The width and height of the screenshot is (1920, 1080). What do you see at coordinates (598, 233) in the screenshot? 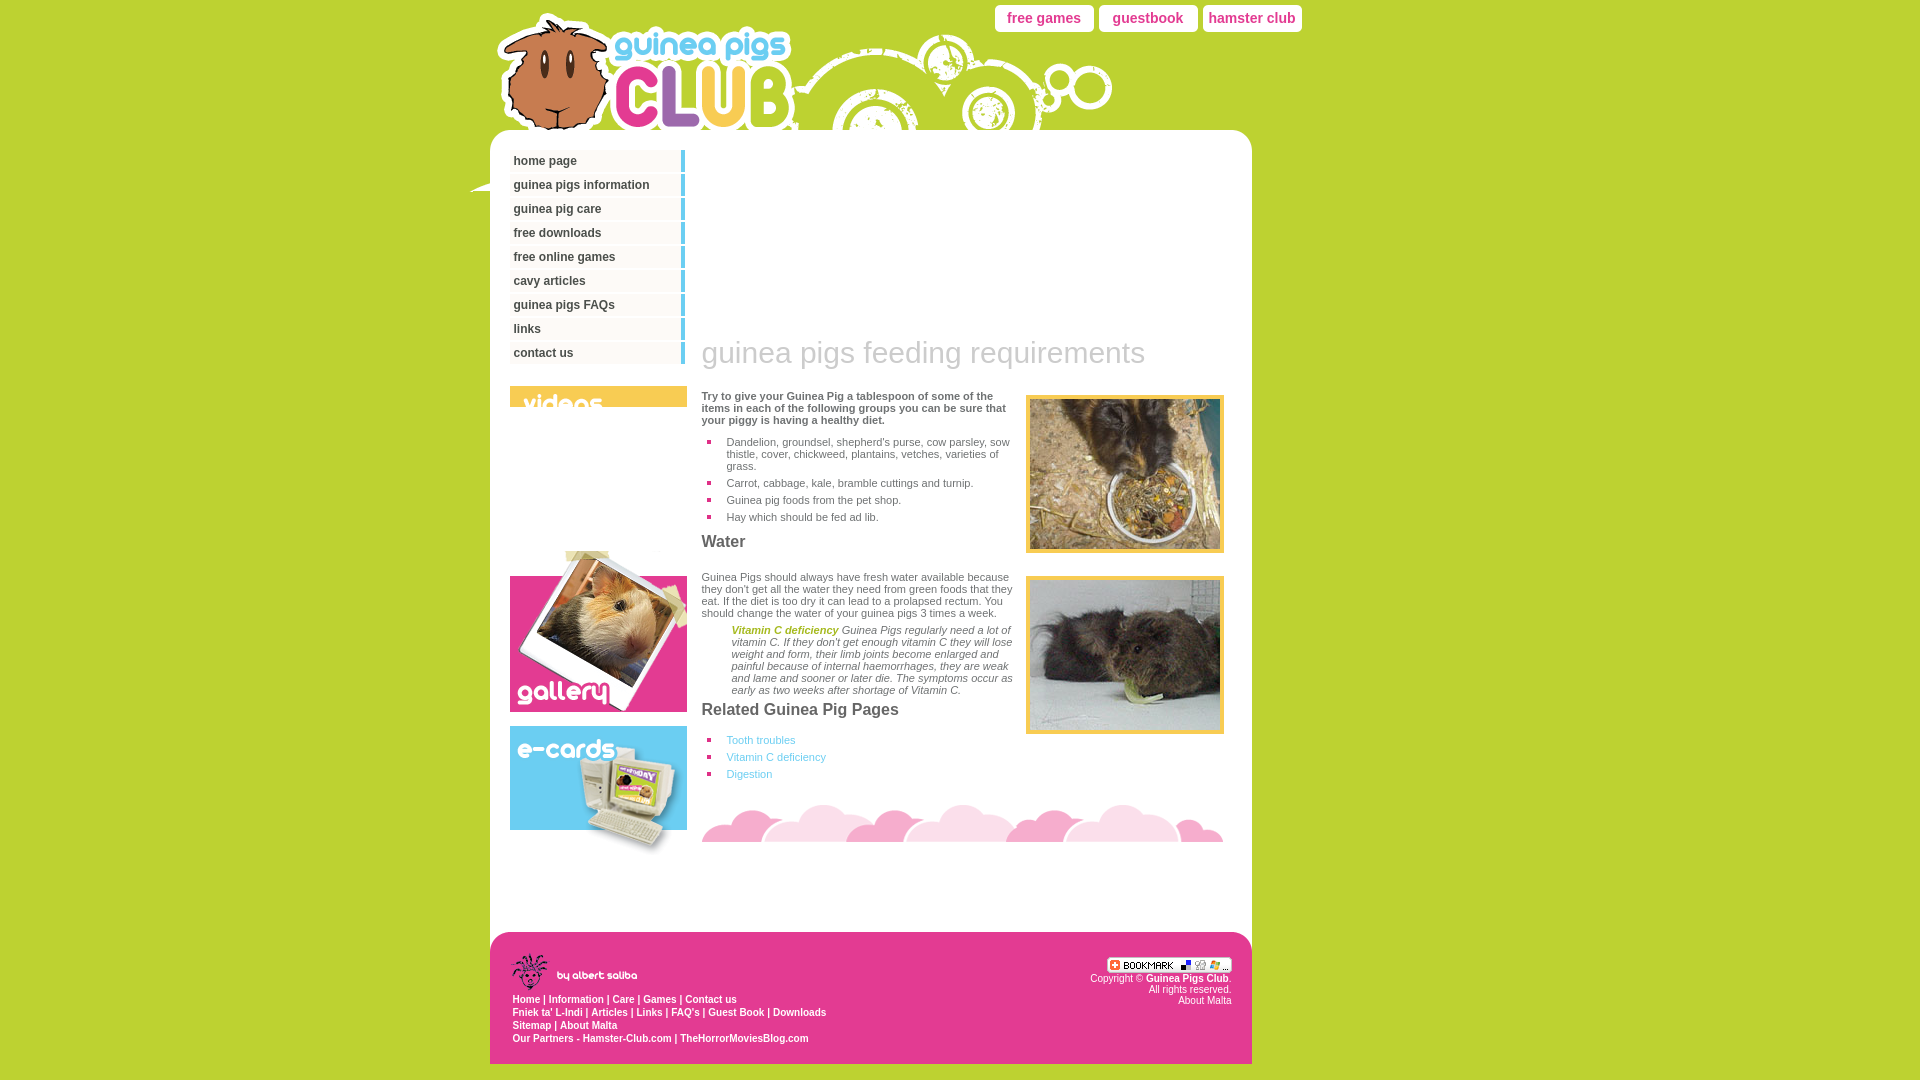
I see `free downloads` at bounding box center [598, 233].